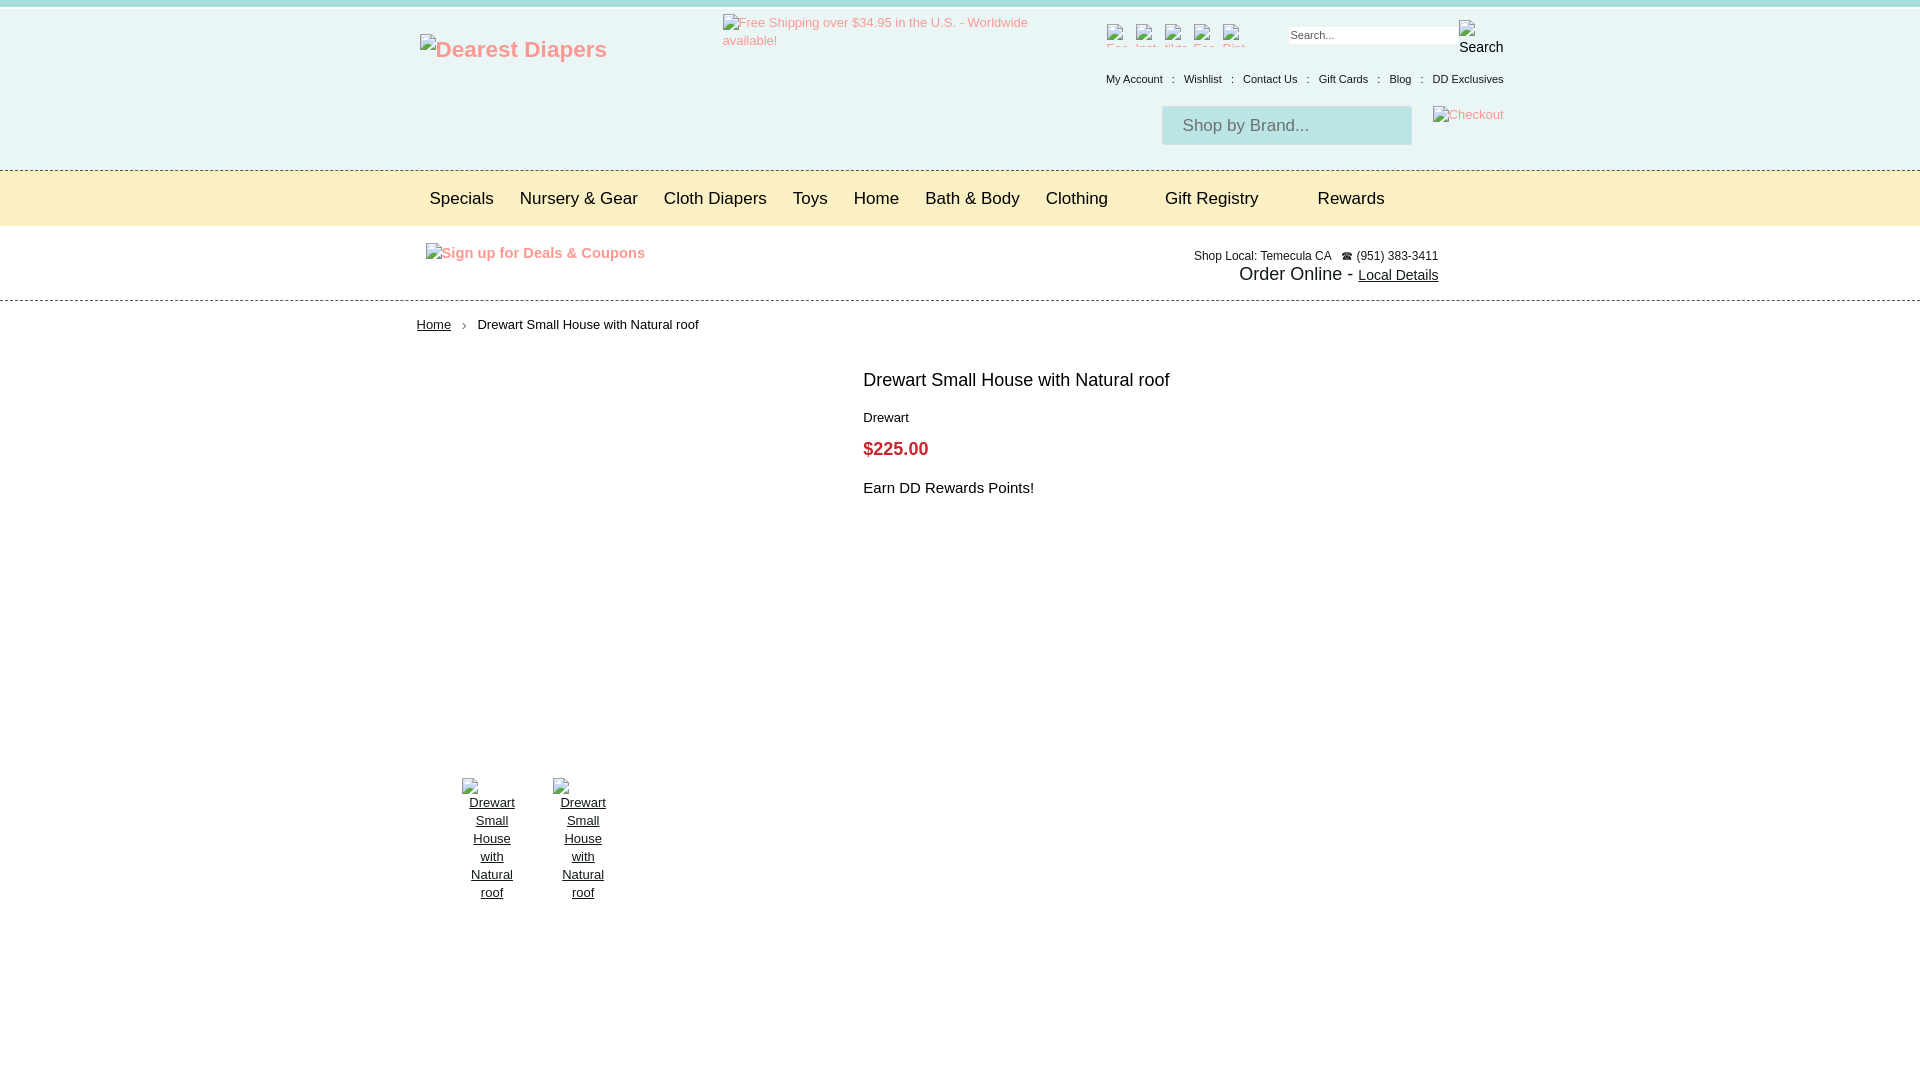  Describe the element at coordinates (1202, 79) in the screenshot. I see `Wishlist` at that location.